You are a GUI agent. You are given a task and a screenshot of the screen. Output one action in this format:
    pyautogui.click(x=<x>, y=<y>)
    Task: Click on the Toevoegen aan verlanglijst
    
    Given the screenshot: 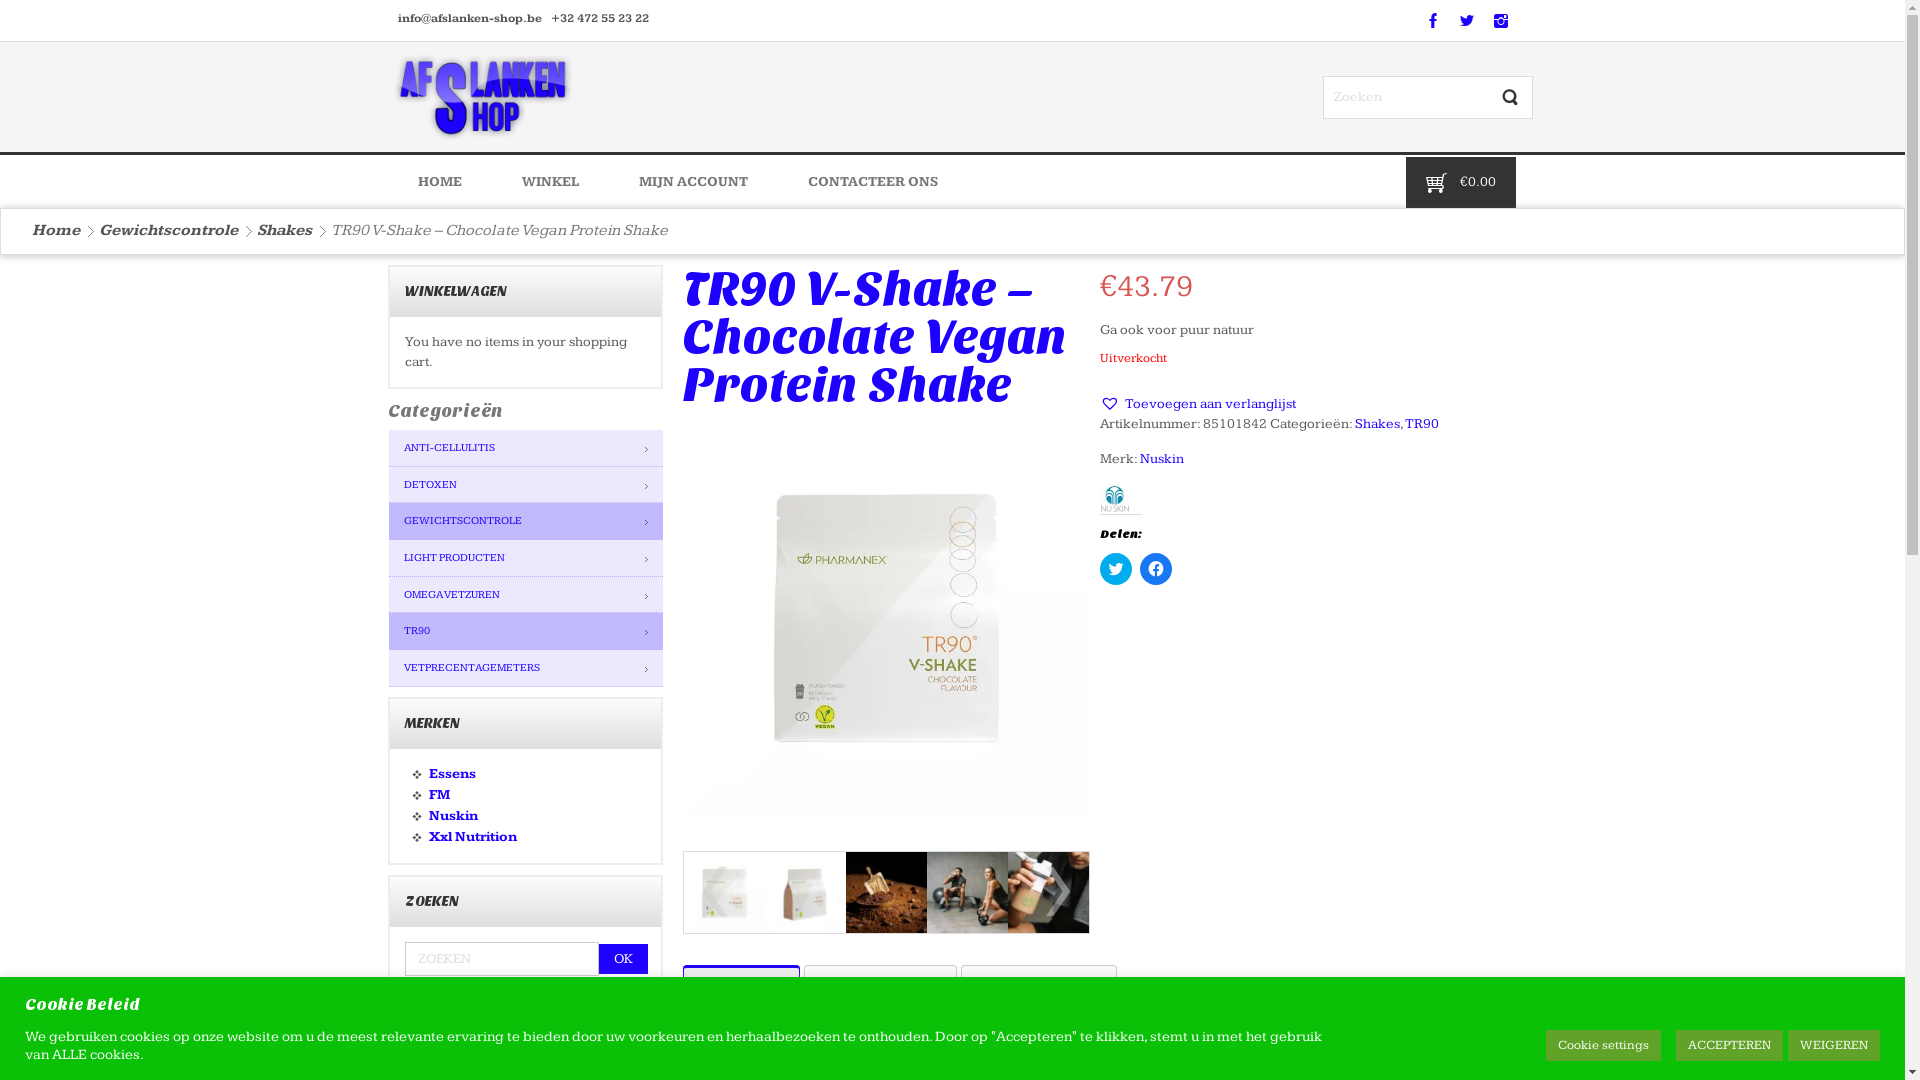 What is the action you would take?
    pyautogui.click(x=1198, y=404)
    